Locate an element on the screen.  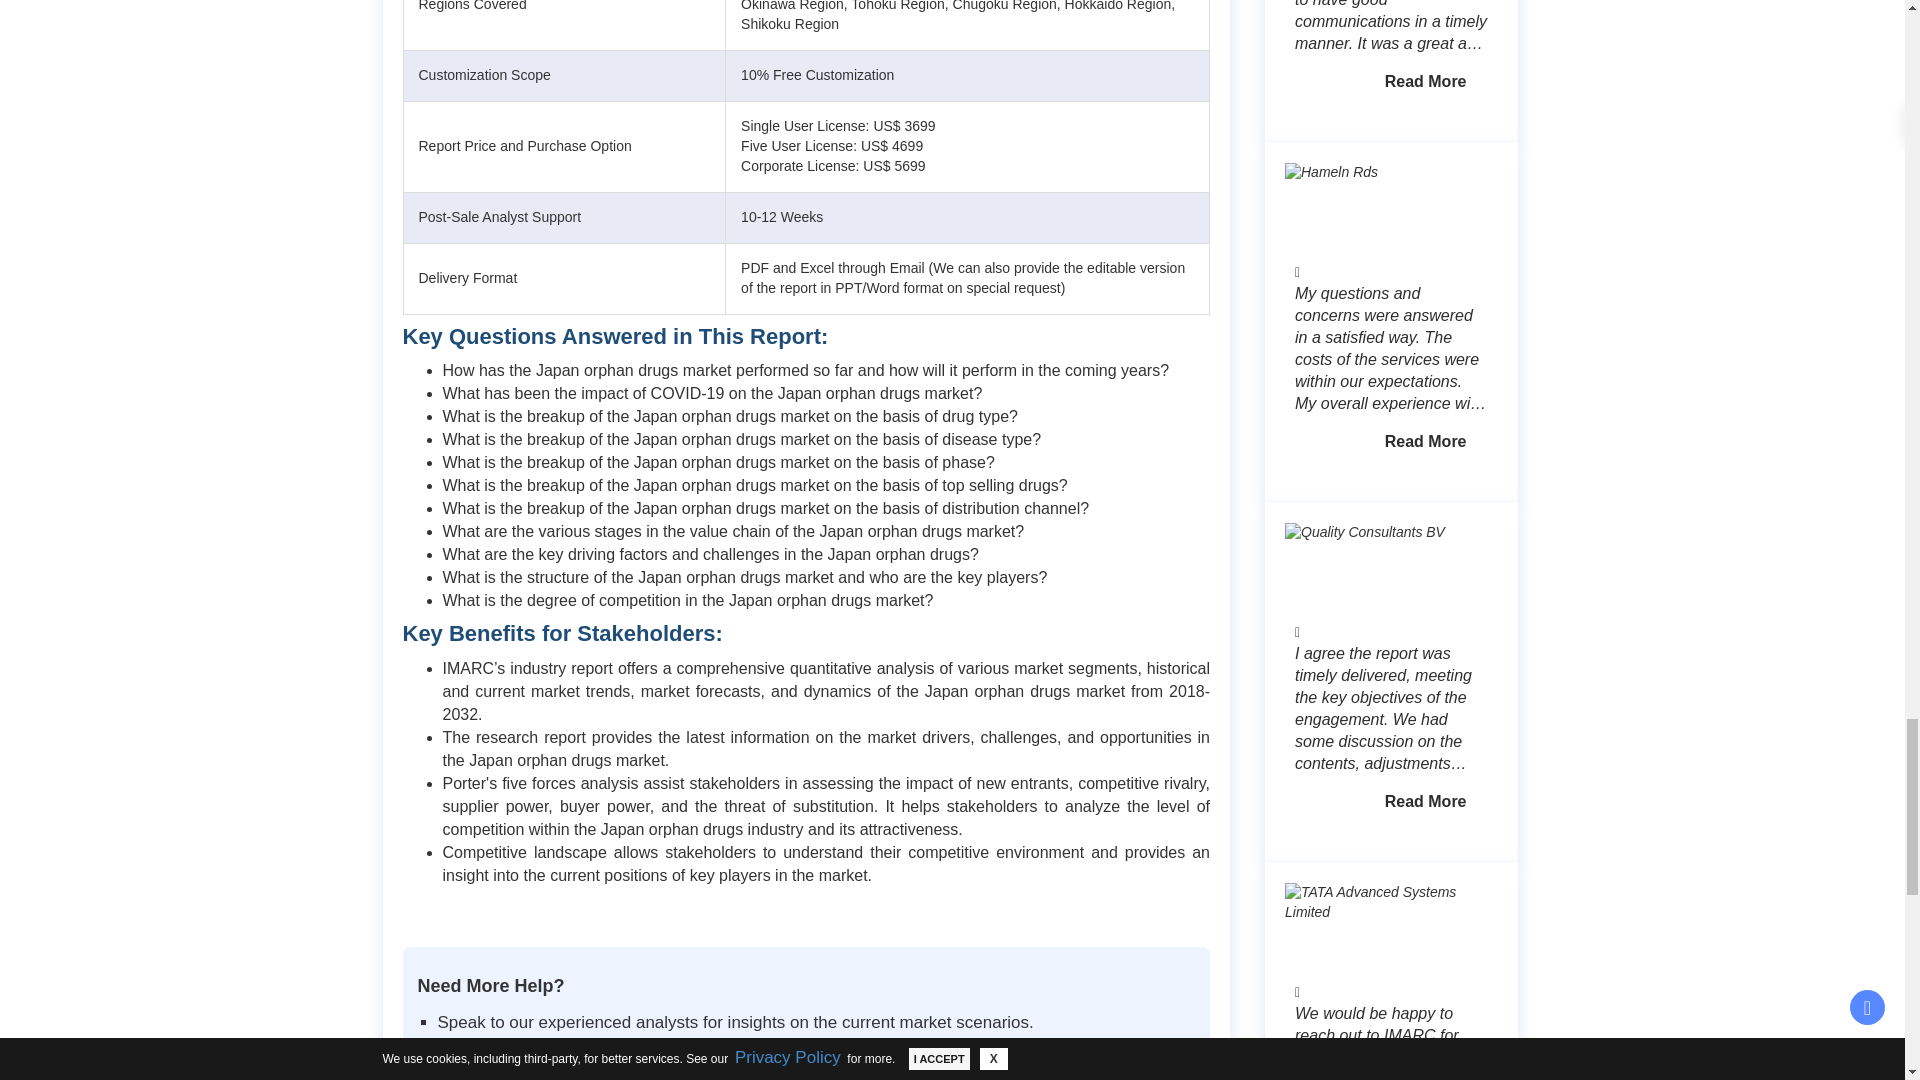
Know more is located at coordinates (1426, 442).